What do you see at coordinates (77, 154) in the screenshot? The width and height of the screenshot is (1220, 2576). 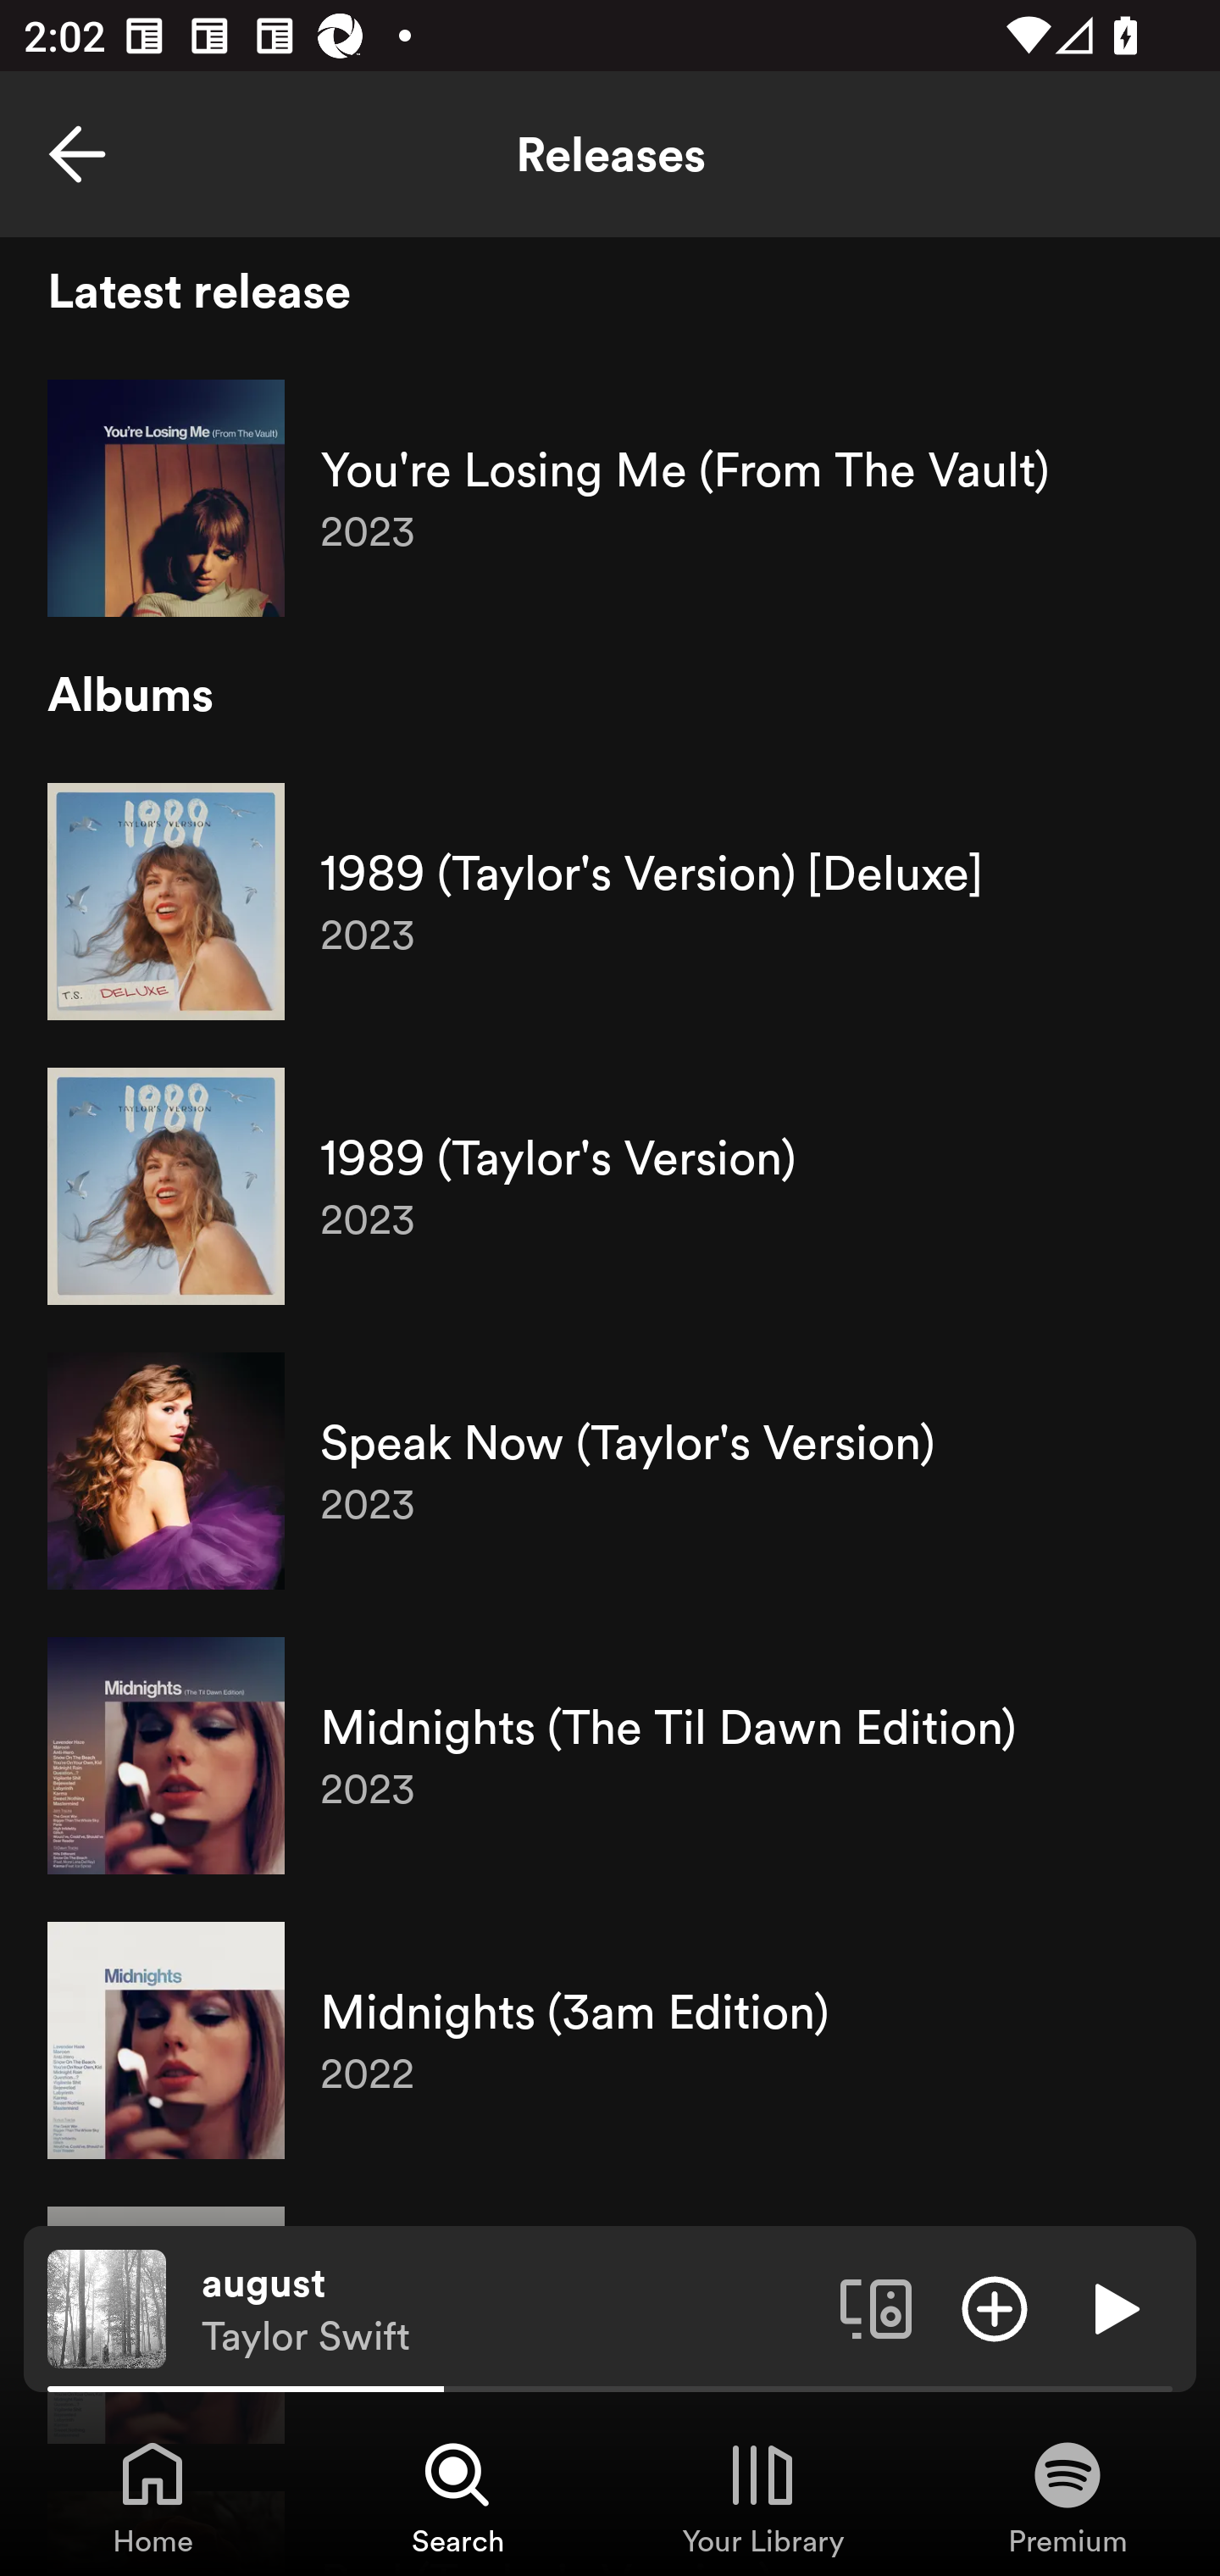 I see `Back` at bounding box center [77, 154].